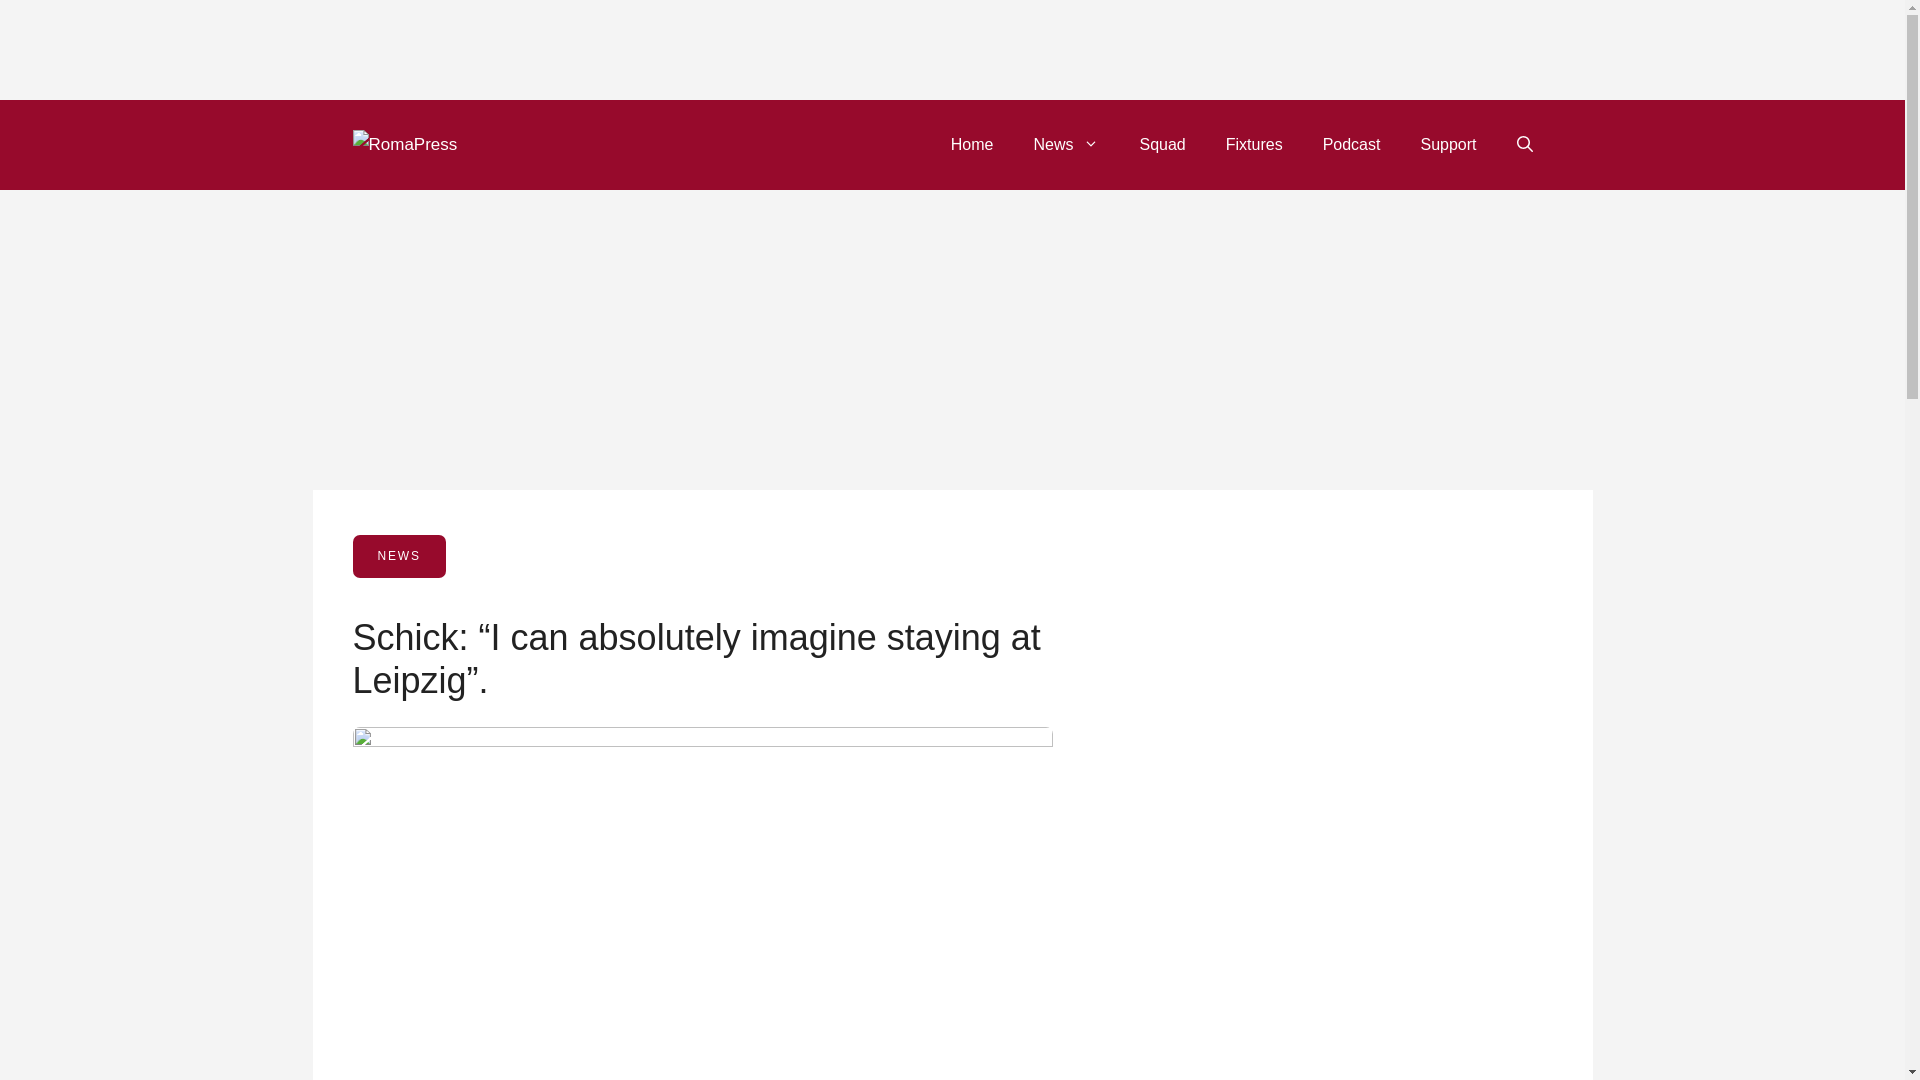 The image size is (1920, 1080). Describe the element at coordinates (1162, 144) in the screenshot. I see `Squad` at that location.